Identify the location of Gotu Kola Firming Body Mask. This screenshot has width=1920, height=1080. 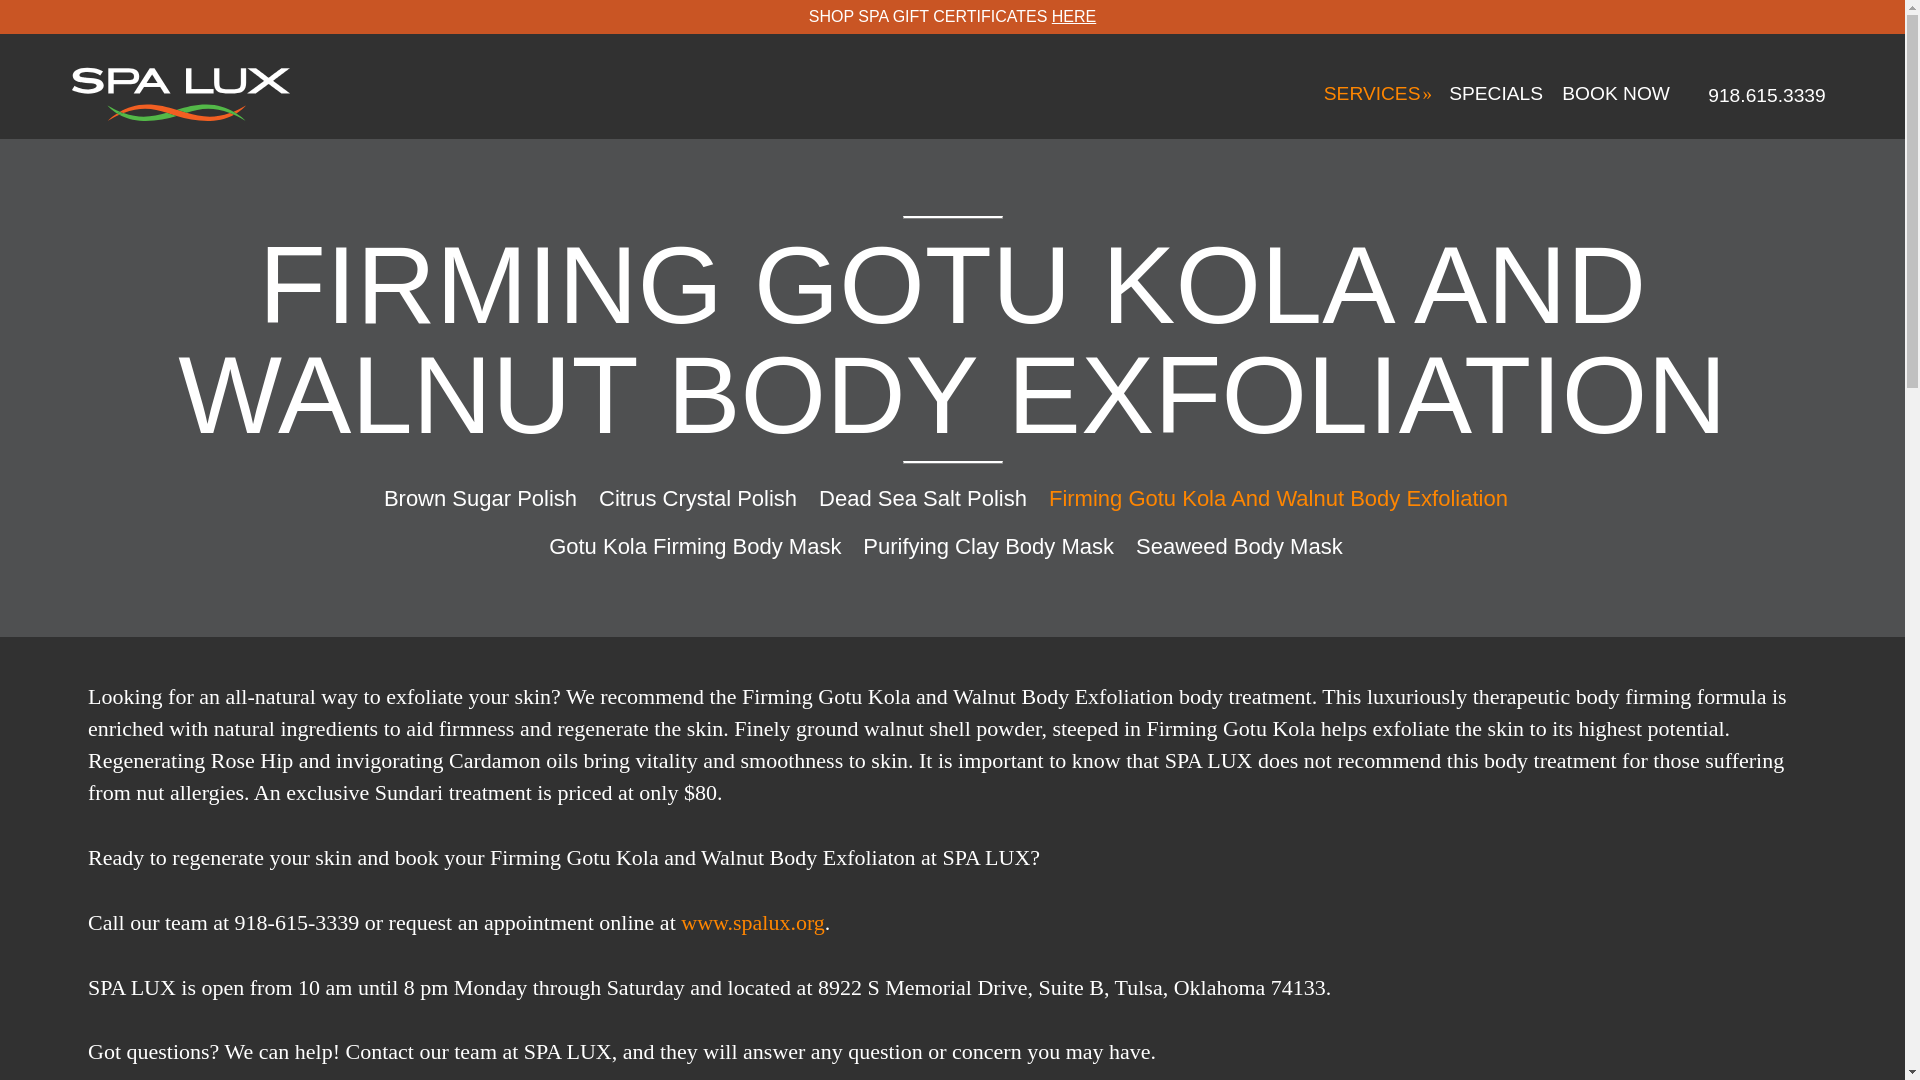
(694, 541).